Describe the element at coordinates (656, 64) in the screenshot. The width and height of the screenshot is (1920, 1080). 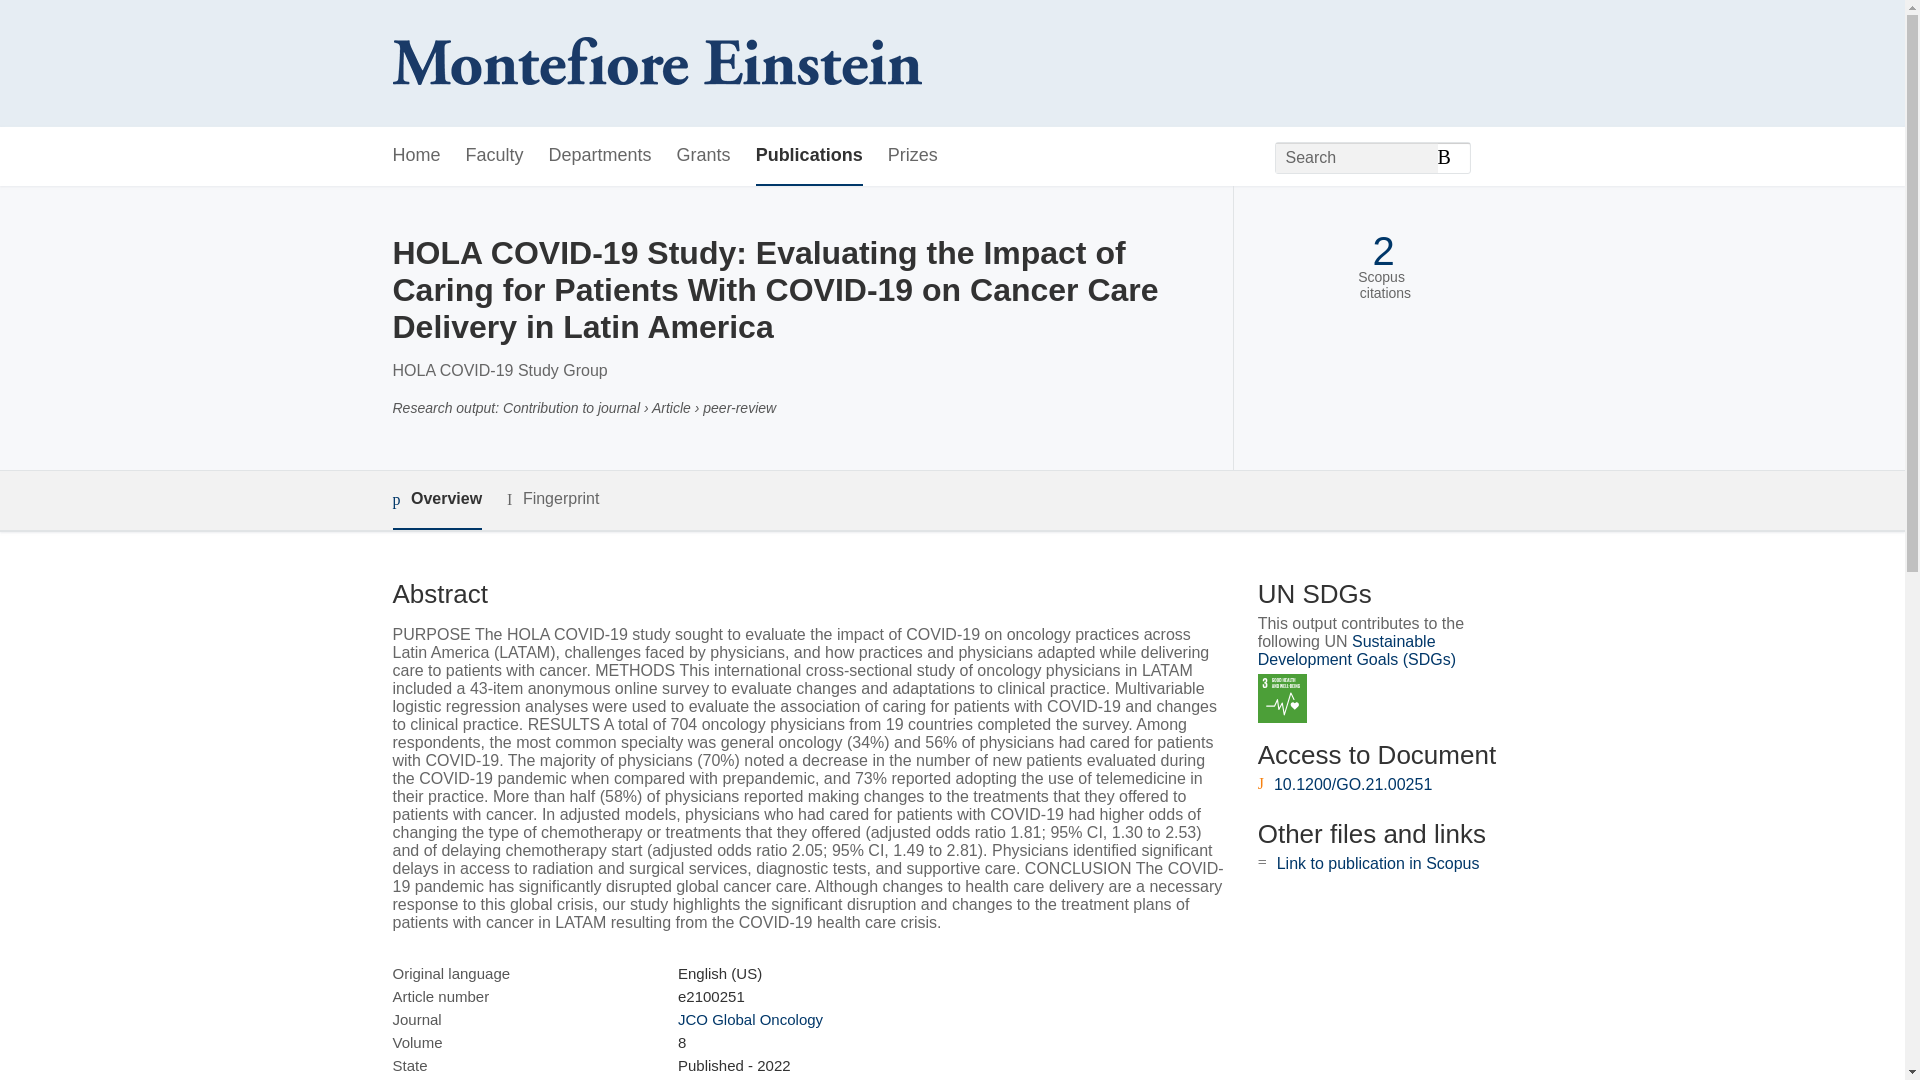
I see `Albert Einstein College of Medicine Home` at that location.